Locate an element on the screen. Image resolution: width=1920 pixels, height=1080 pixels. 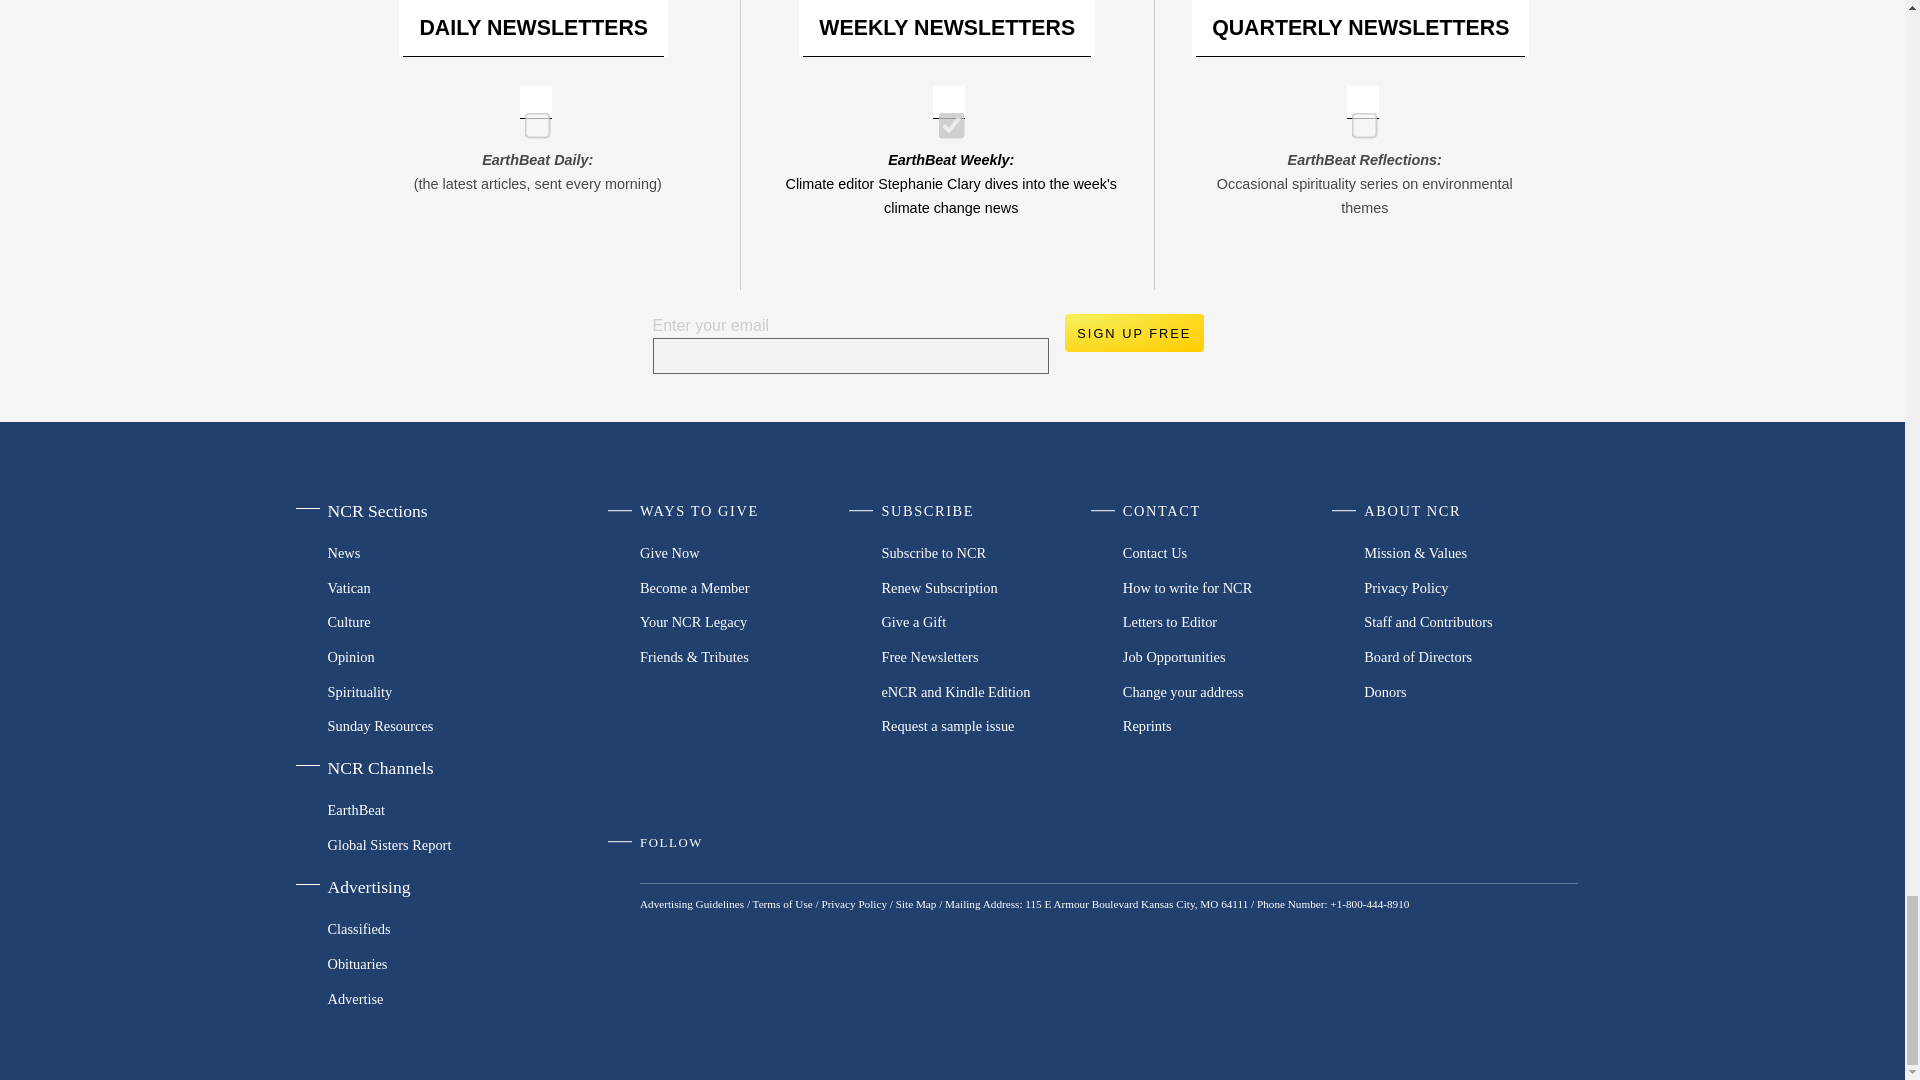
ef6500f2d3 is located at coordinates (944, 118).